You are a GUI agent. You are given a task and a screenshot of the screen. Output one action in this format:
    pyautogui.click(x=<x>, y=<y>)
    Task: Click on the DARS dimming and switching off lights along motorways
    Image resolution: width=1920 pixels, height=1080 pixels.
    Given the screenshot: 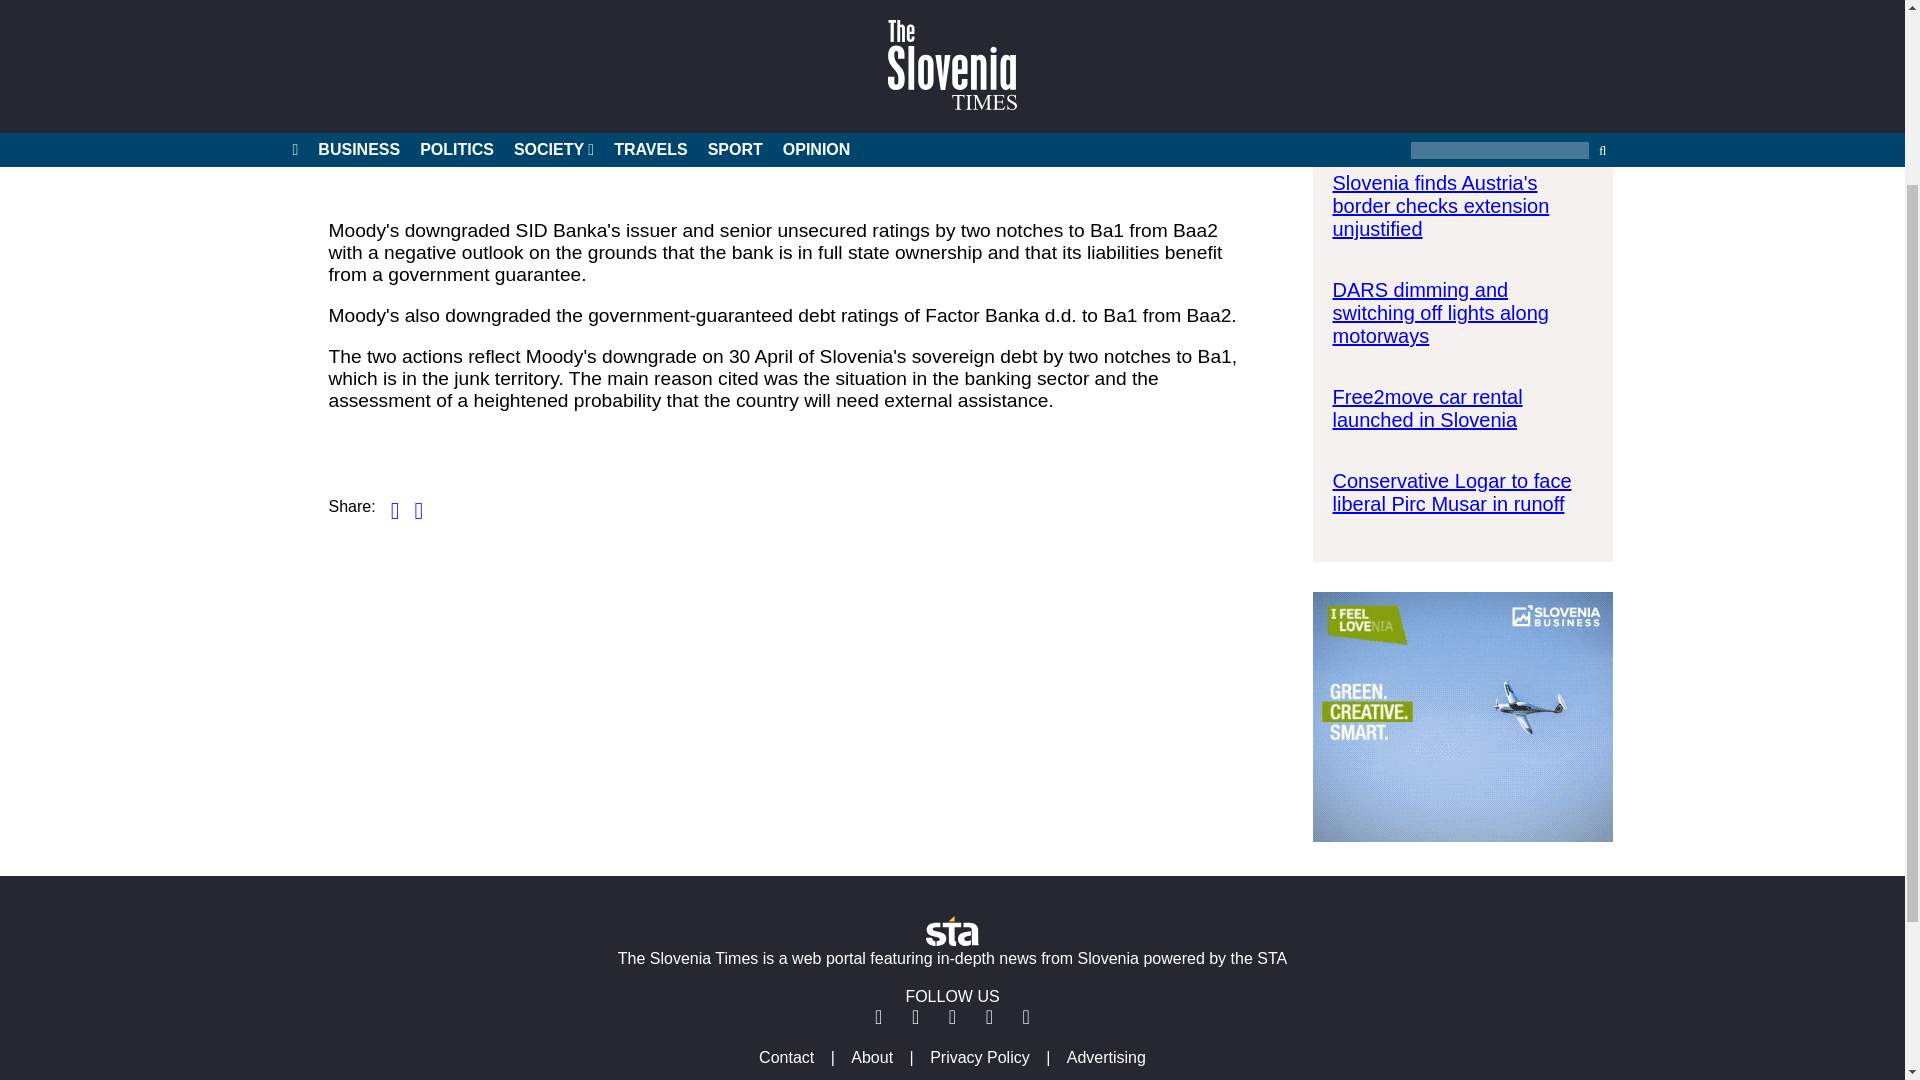 What is the action you would take?
    pyautogui.click(x=1440, y=312)
    